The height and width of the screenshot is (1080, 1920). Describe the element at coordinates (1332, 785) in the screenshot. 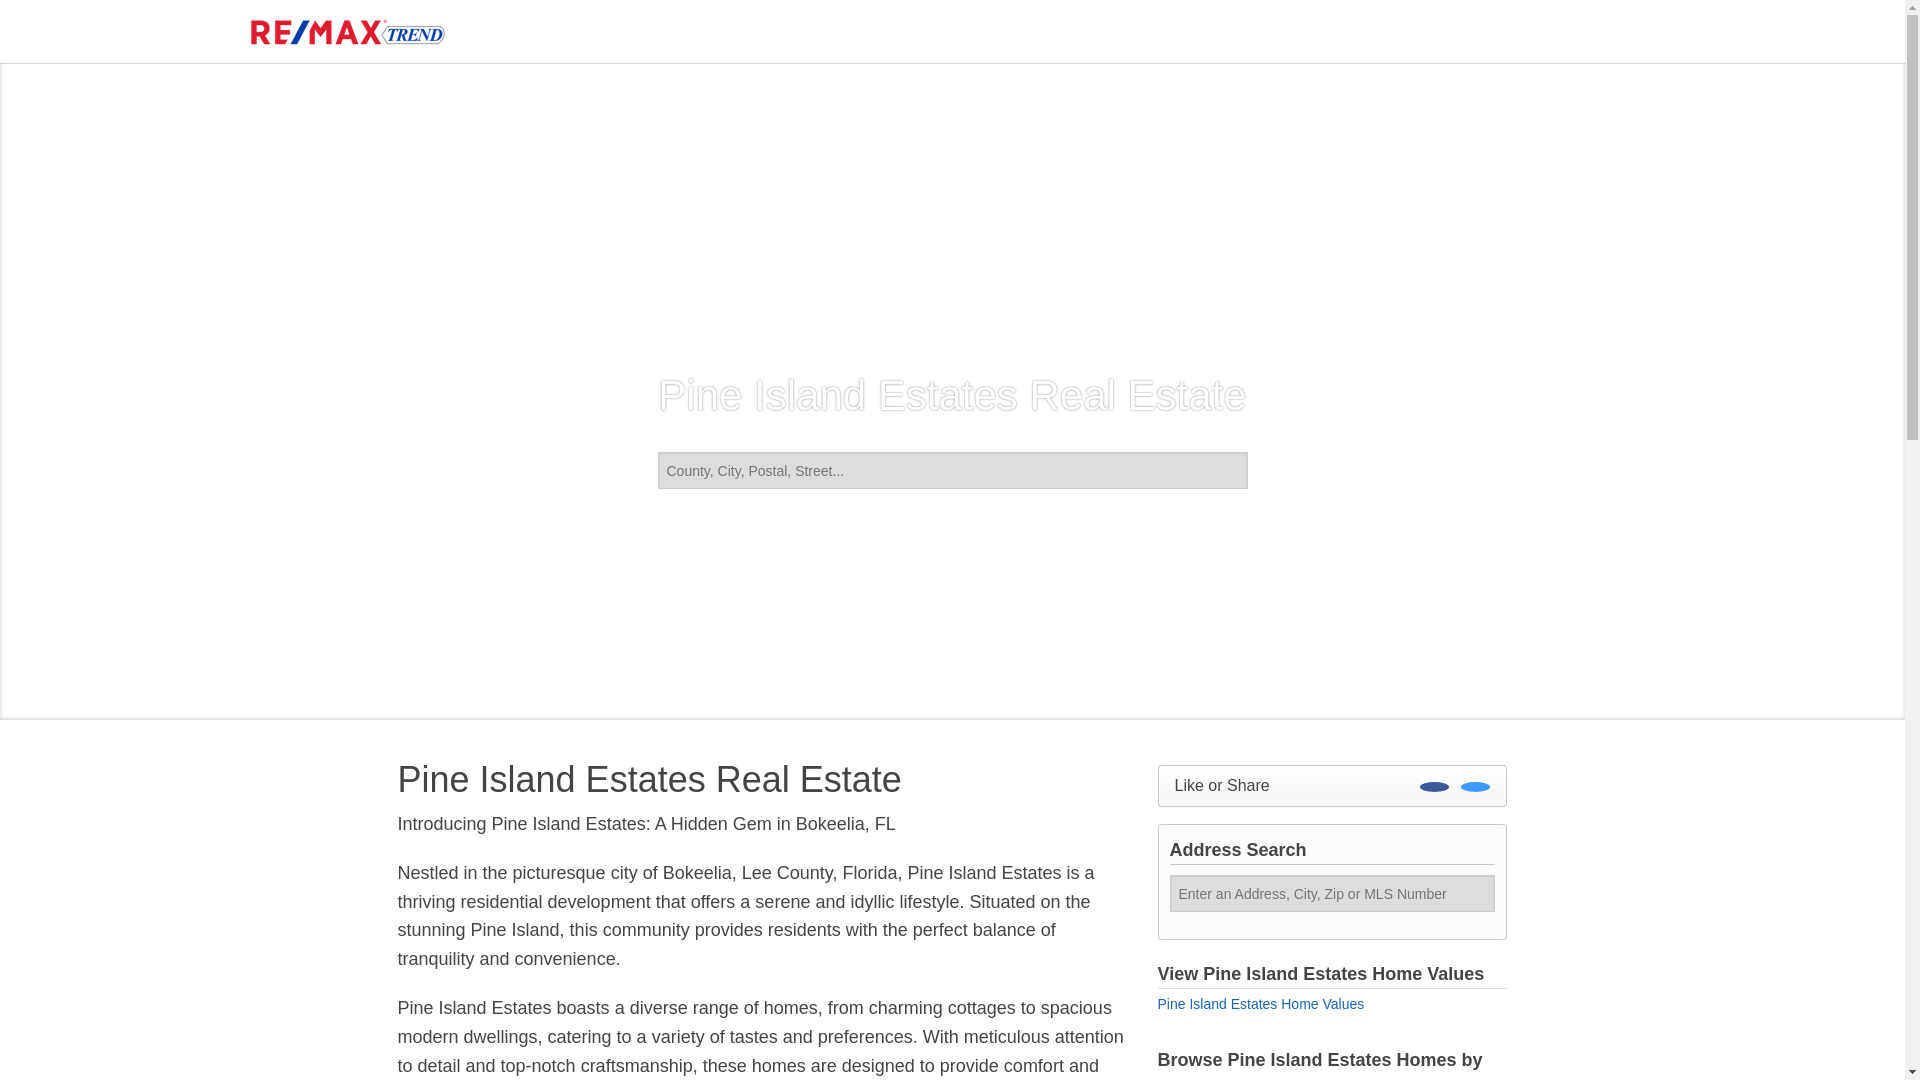

I see `Like or Share` at that location.